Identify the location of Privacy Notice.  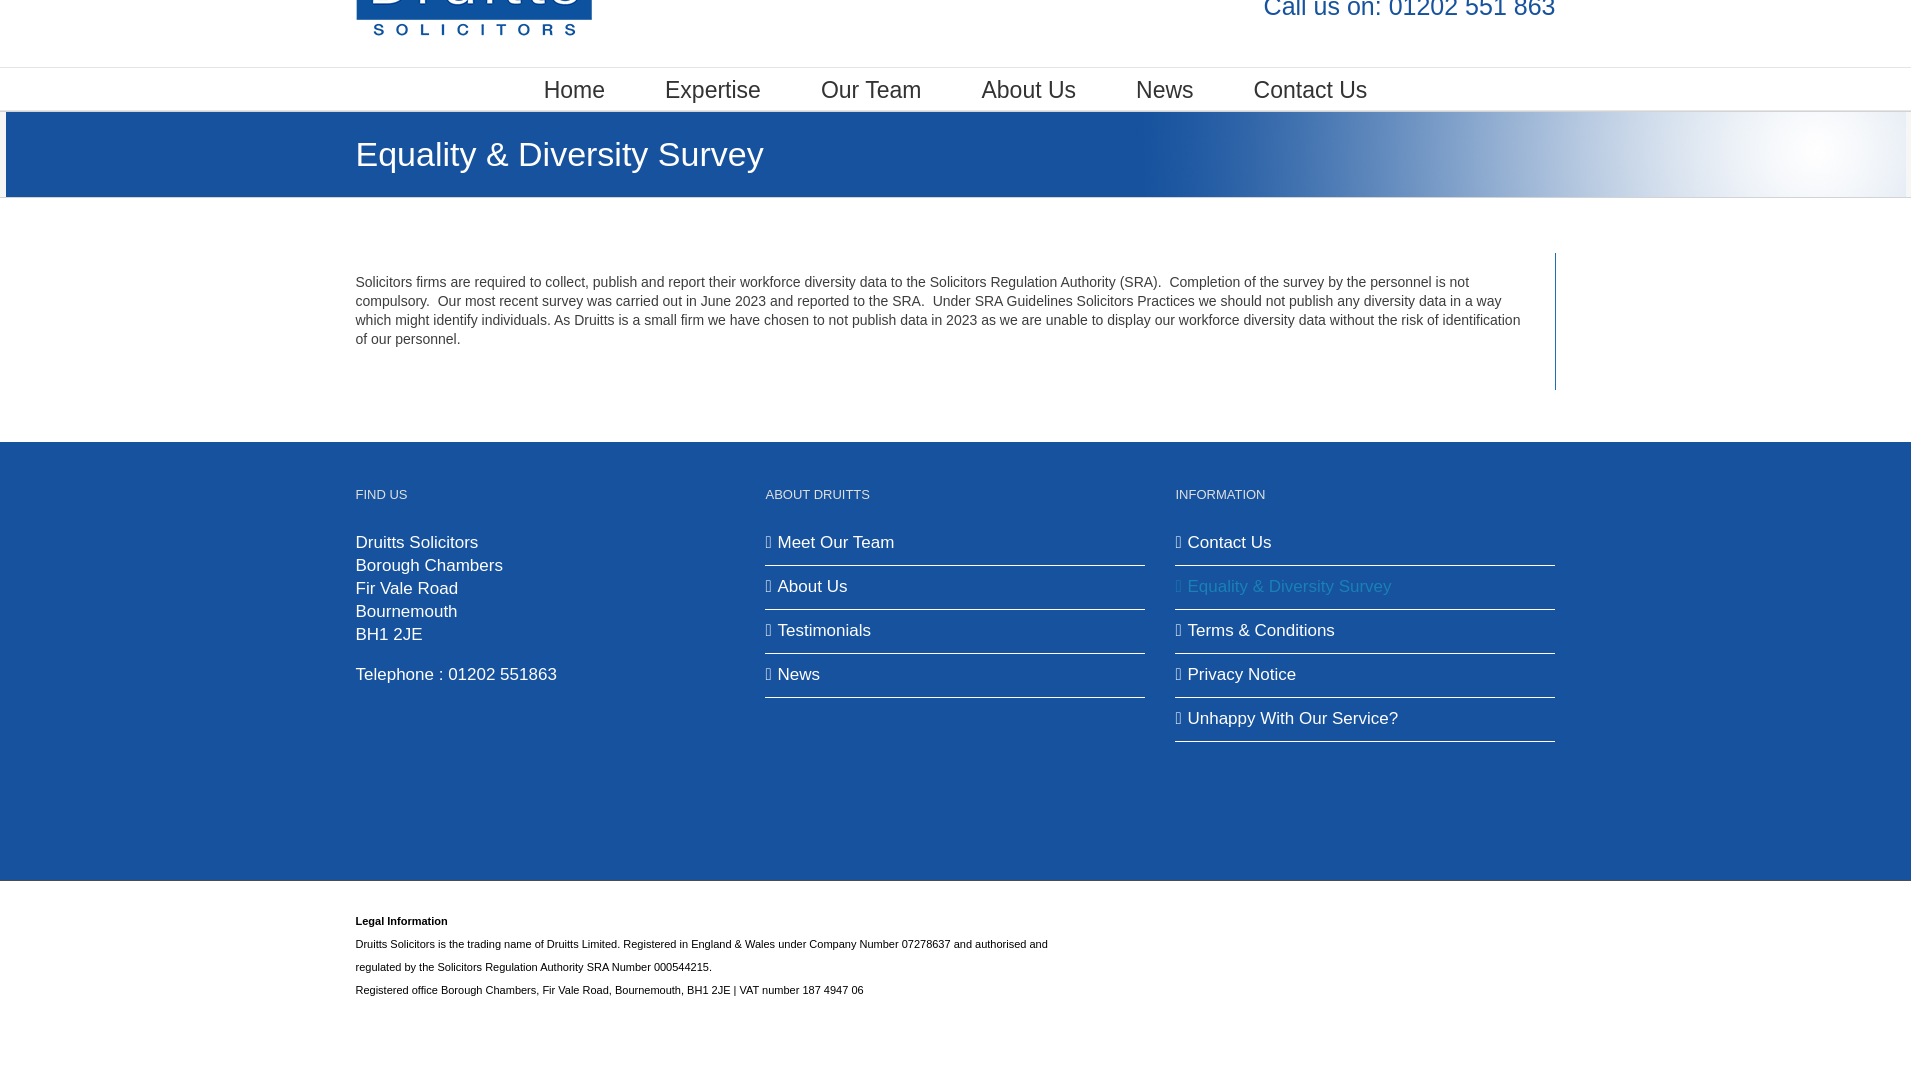
(1366, 675).